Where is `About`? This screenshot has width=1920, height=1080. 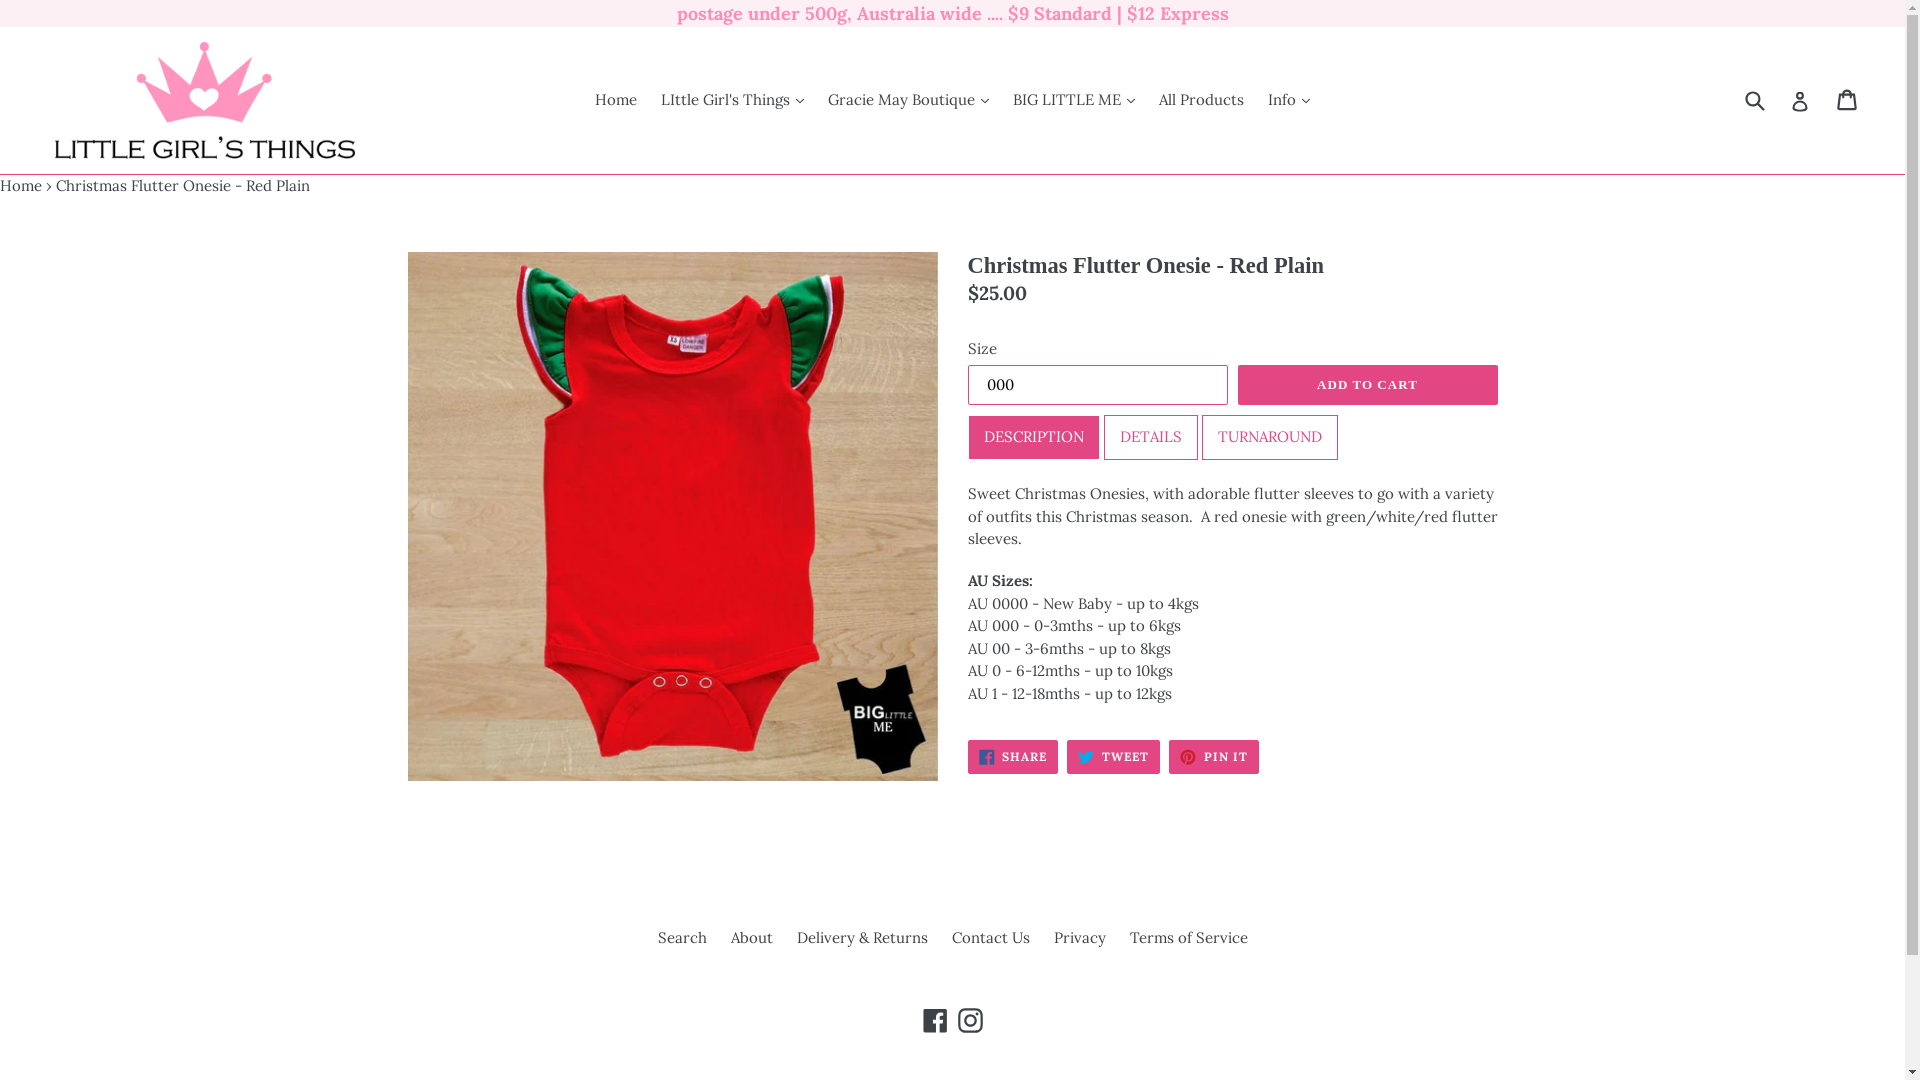
About is located at coordinates (751, 938).